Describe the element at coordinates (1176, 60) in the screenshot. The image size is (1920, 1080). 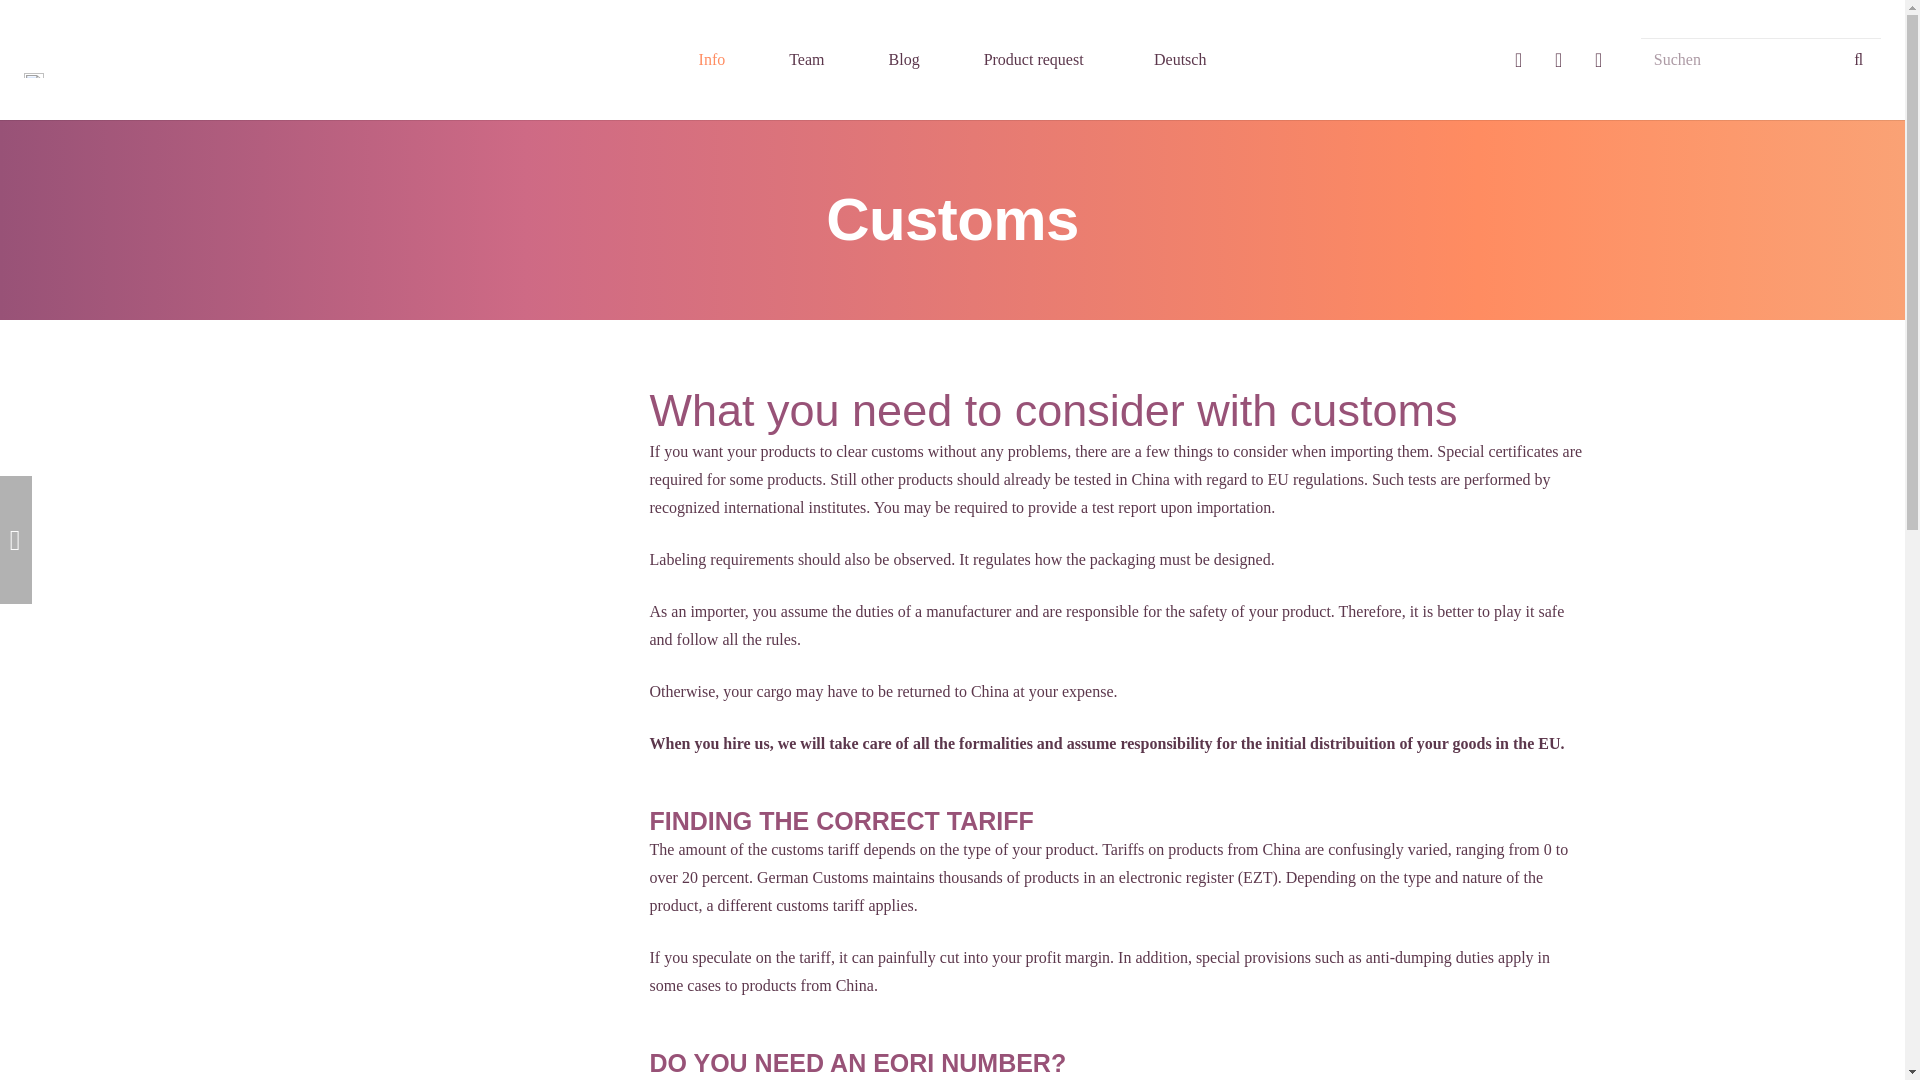
I see `Deutsch` at that location.